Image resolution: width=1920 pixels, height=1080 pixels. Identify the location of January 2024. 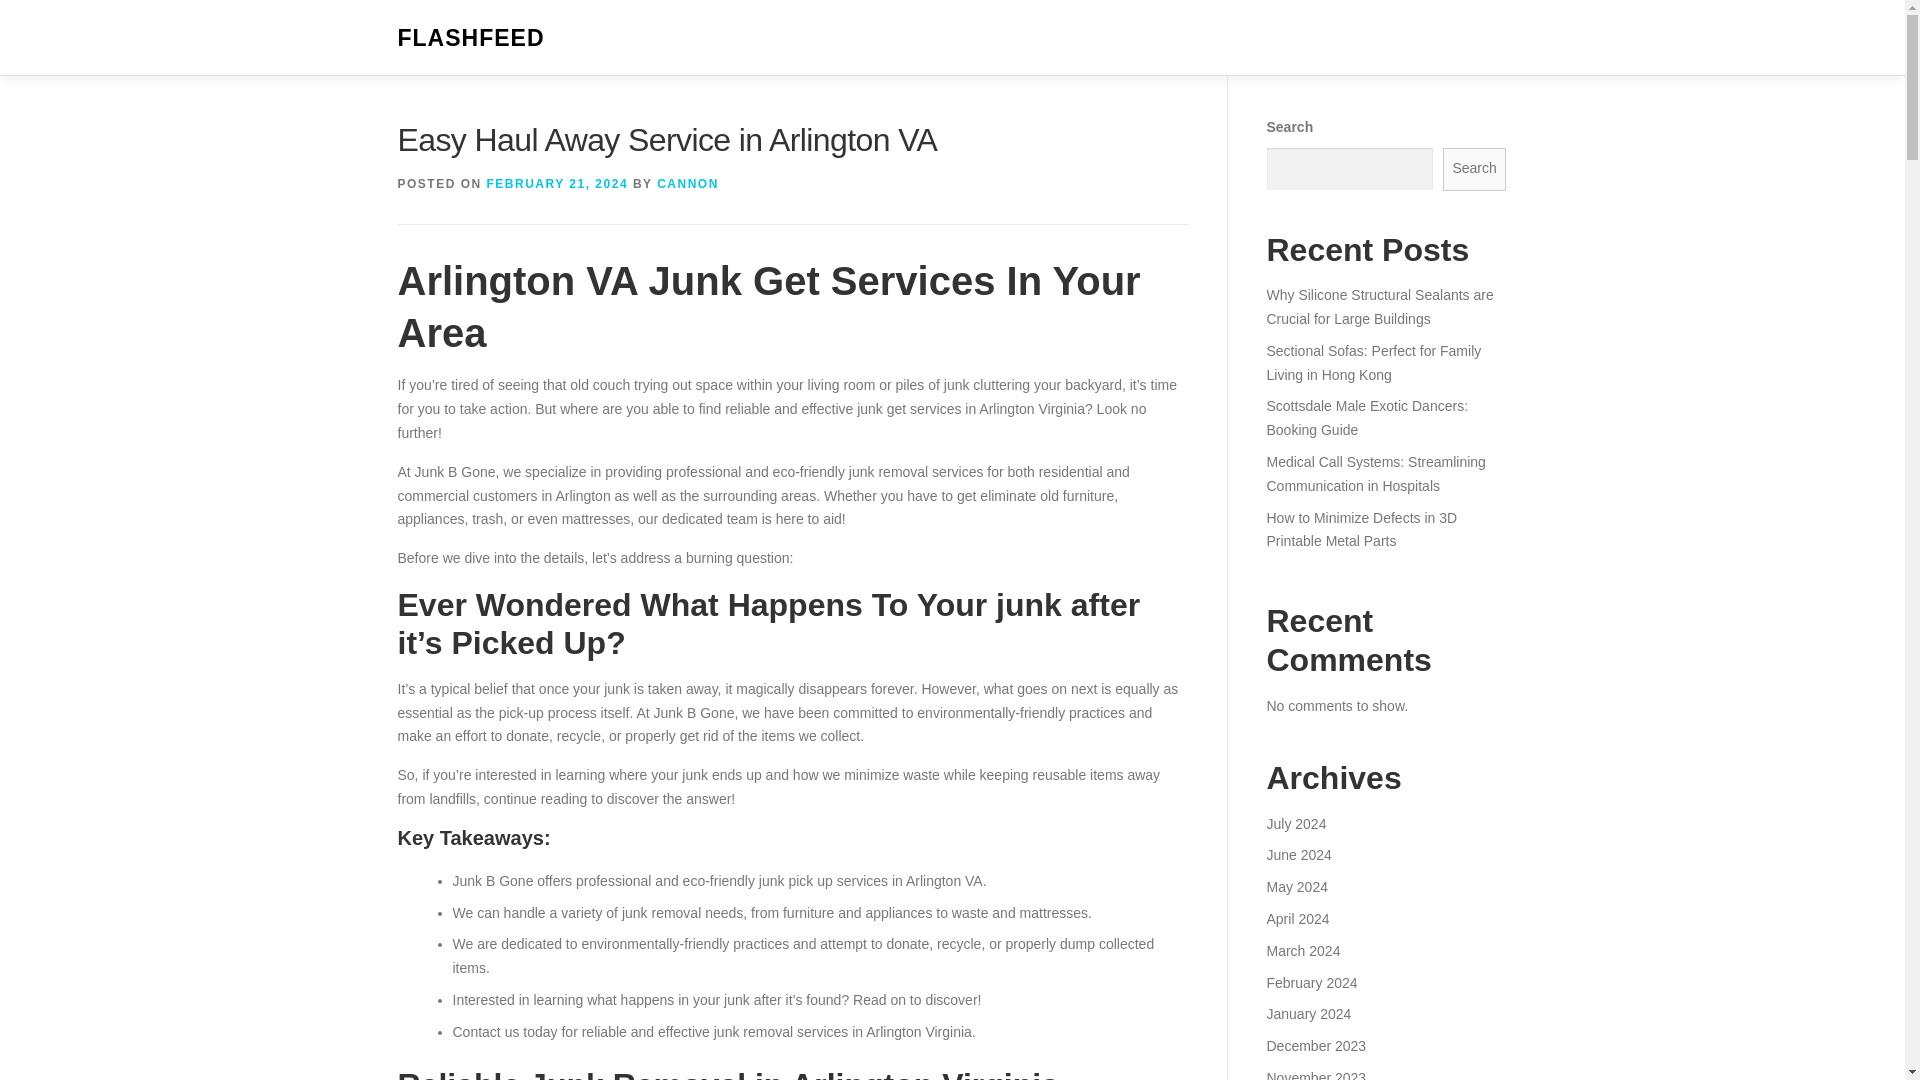
(1308, 1013).